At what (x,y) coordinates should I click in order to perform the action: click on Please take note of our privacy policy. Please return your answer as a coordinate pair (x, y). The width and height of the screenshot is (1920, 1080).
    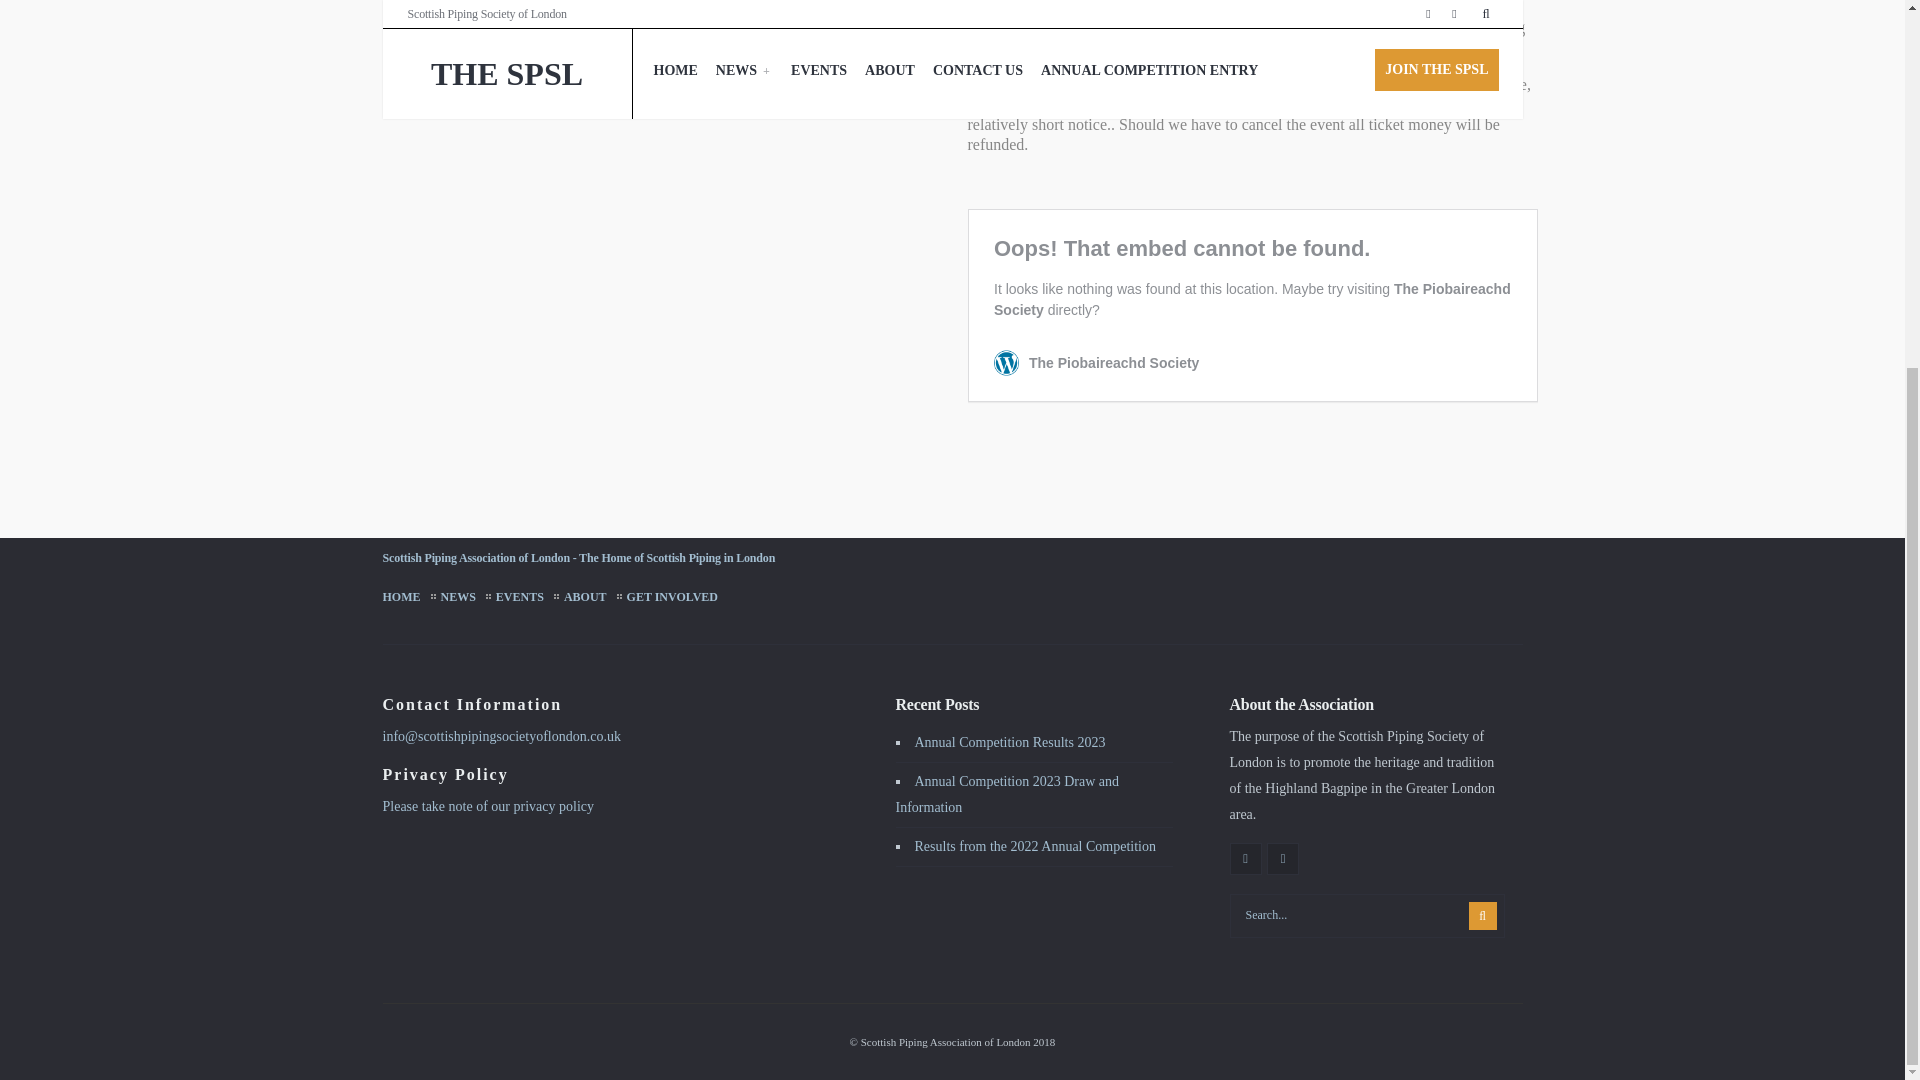
    Looking at the image, I should click on (488, 806).